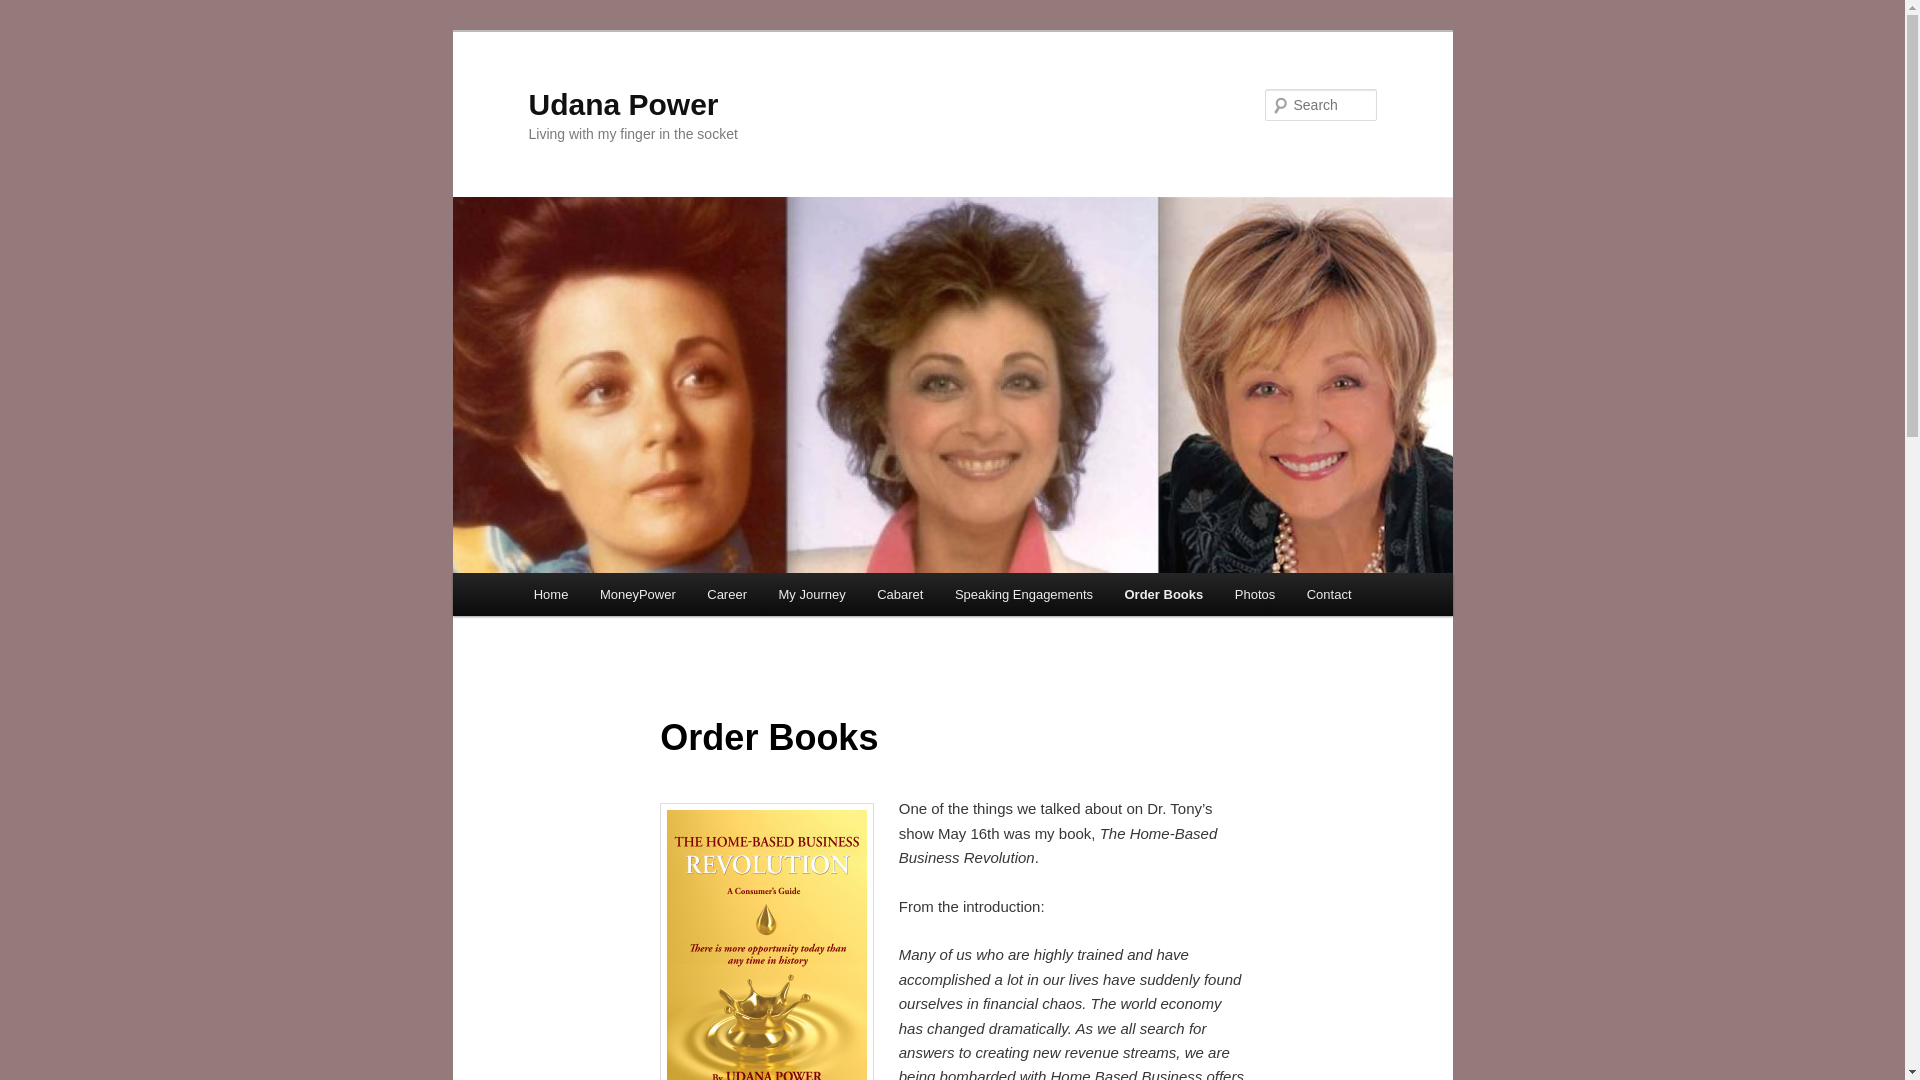 The width and height of the screenshot is (1920, 1080). What do you see at coordinates (812, 594) in the screenshot?
I see `My Journey` at bounding box center [812, 594].